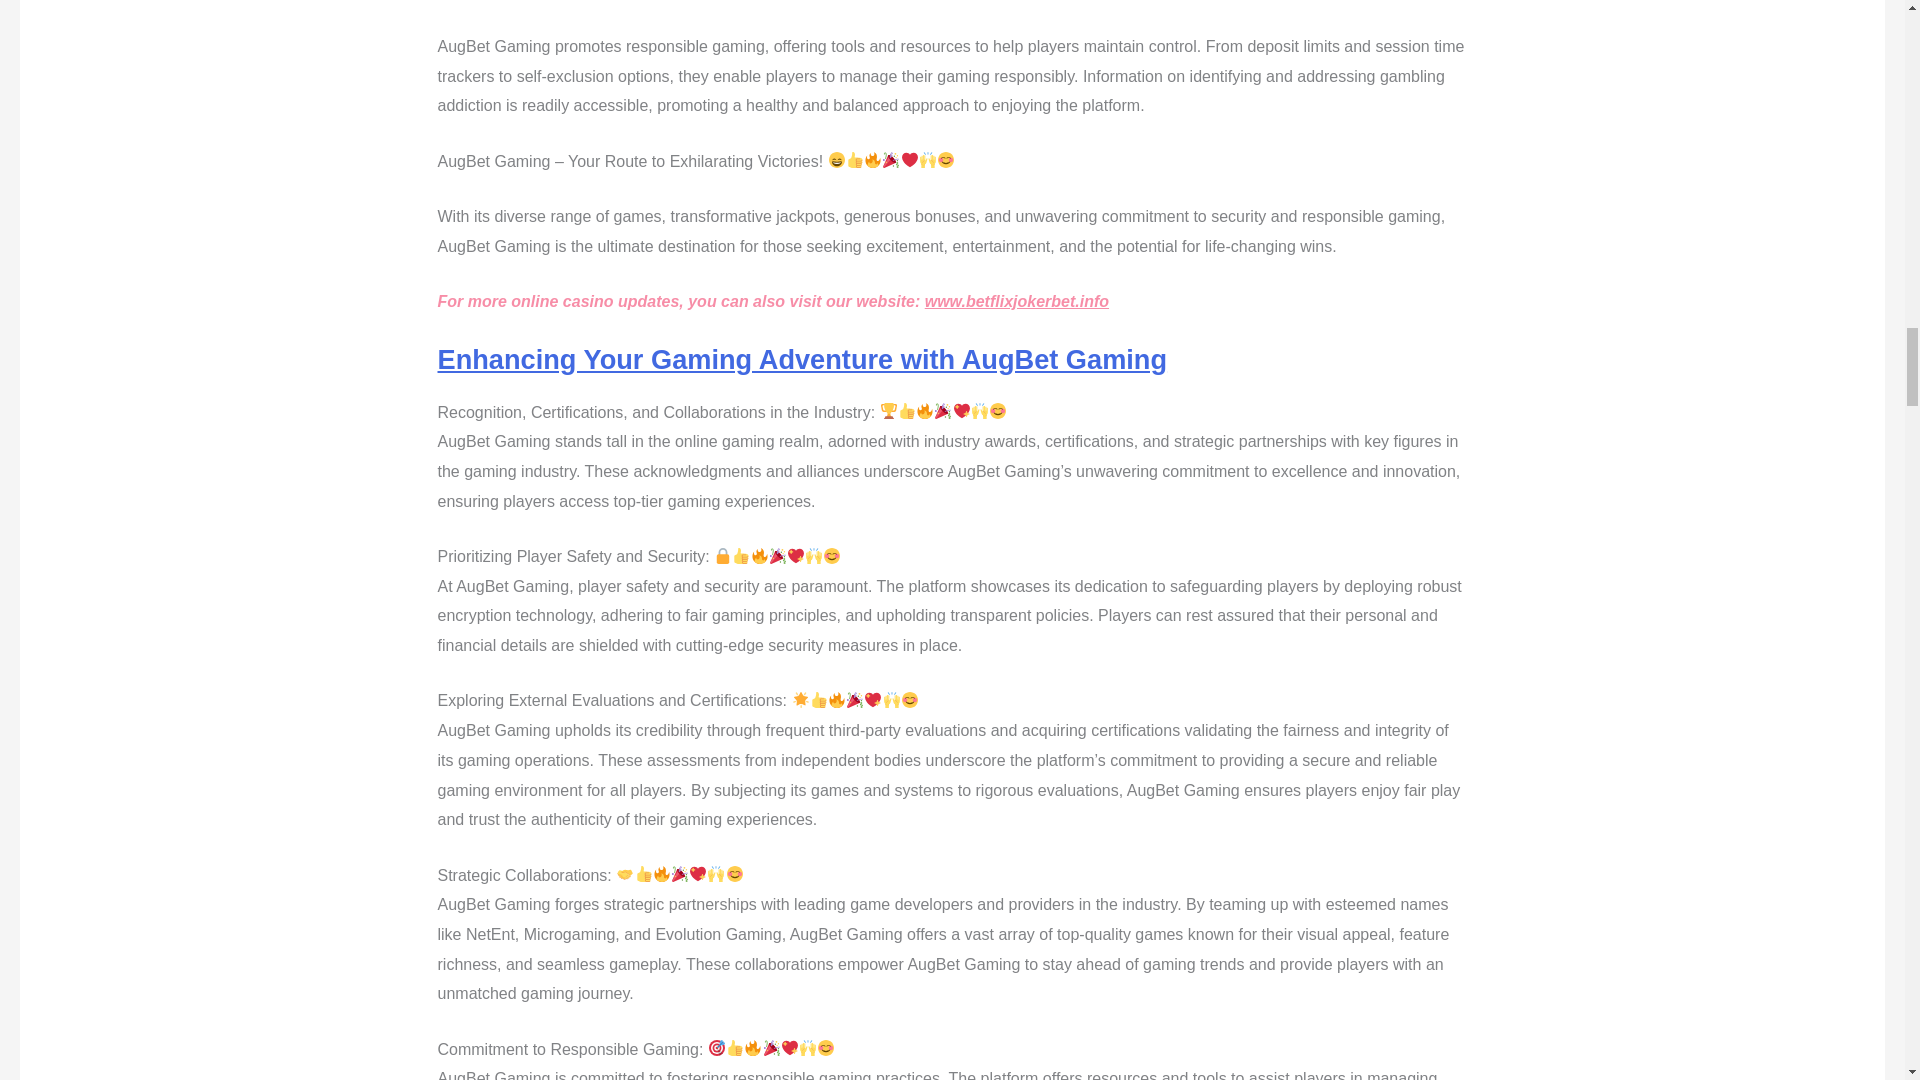 This screenshot has width=1920, height=1080. Describe the element at coordinates (802, 359) in the screenshot. I see `Enhancing Your Gaming Adventure with AugBet Gaming` at that location.